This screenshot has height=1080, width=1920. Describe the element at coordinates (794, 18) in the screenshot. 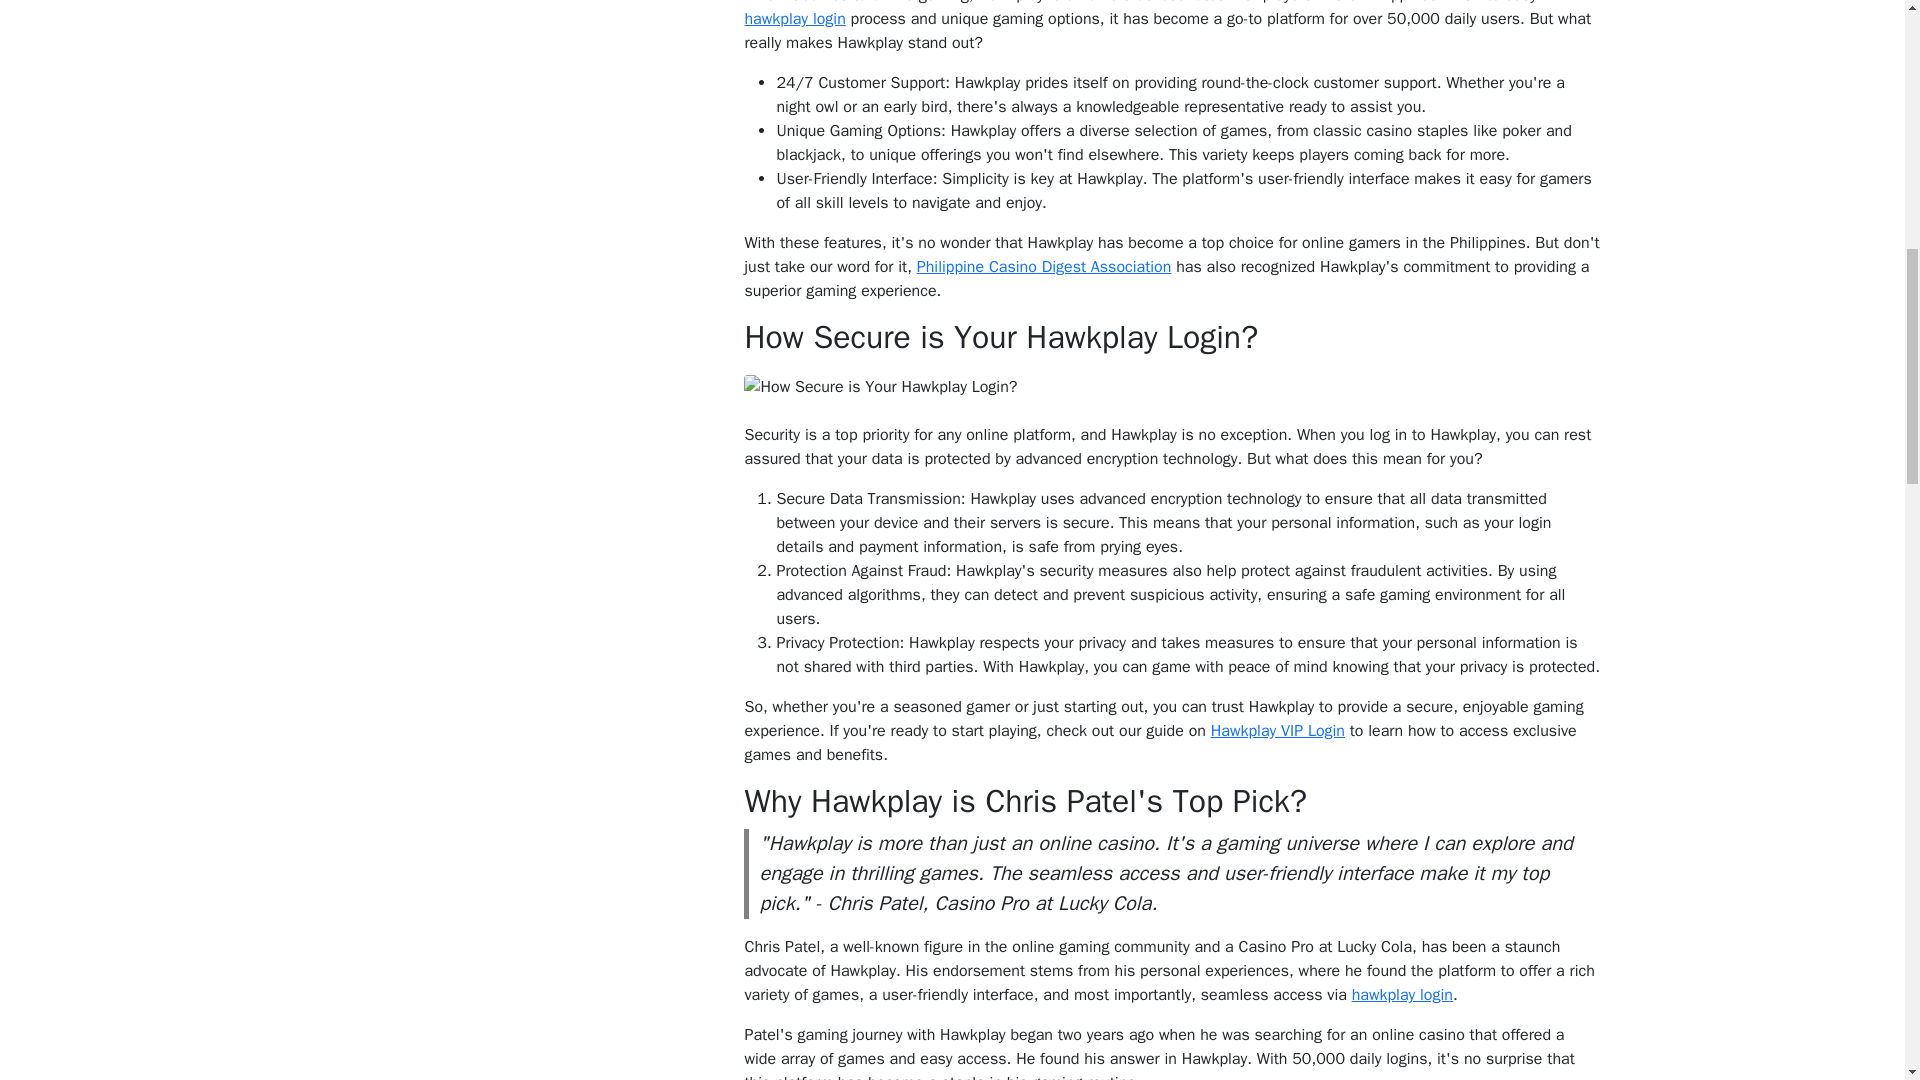

I see `hawkplay login` at that location.